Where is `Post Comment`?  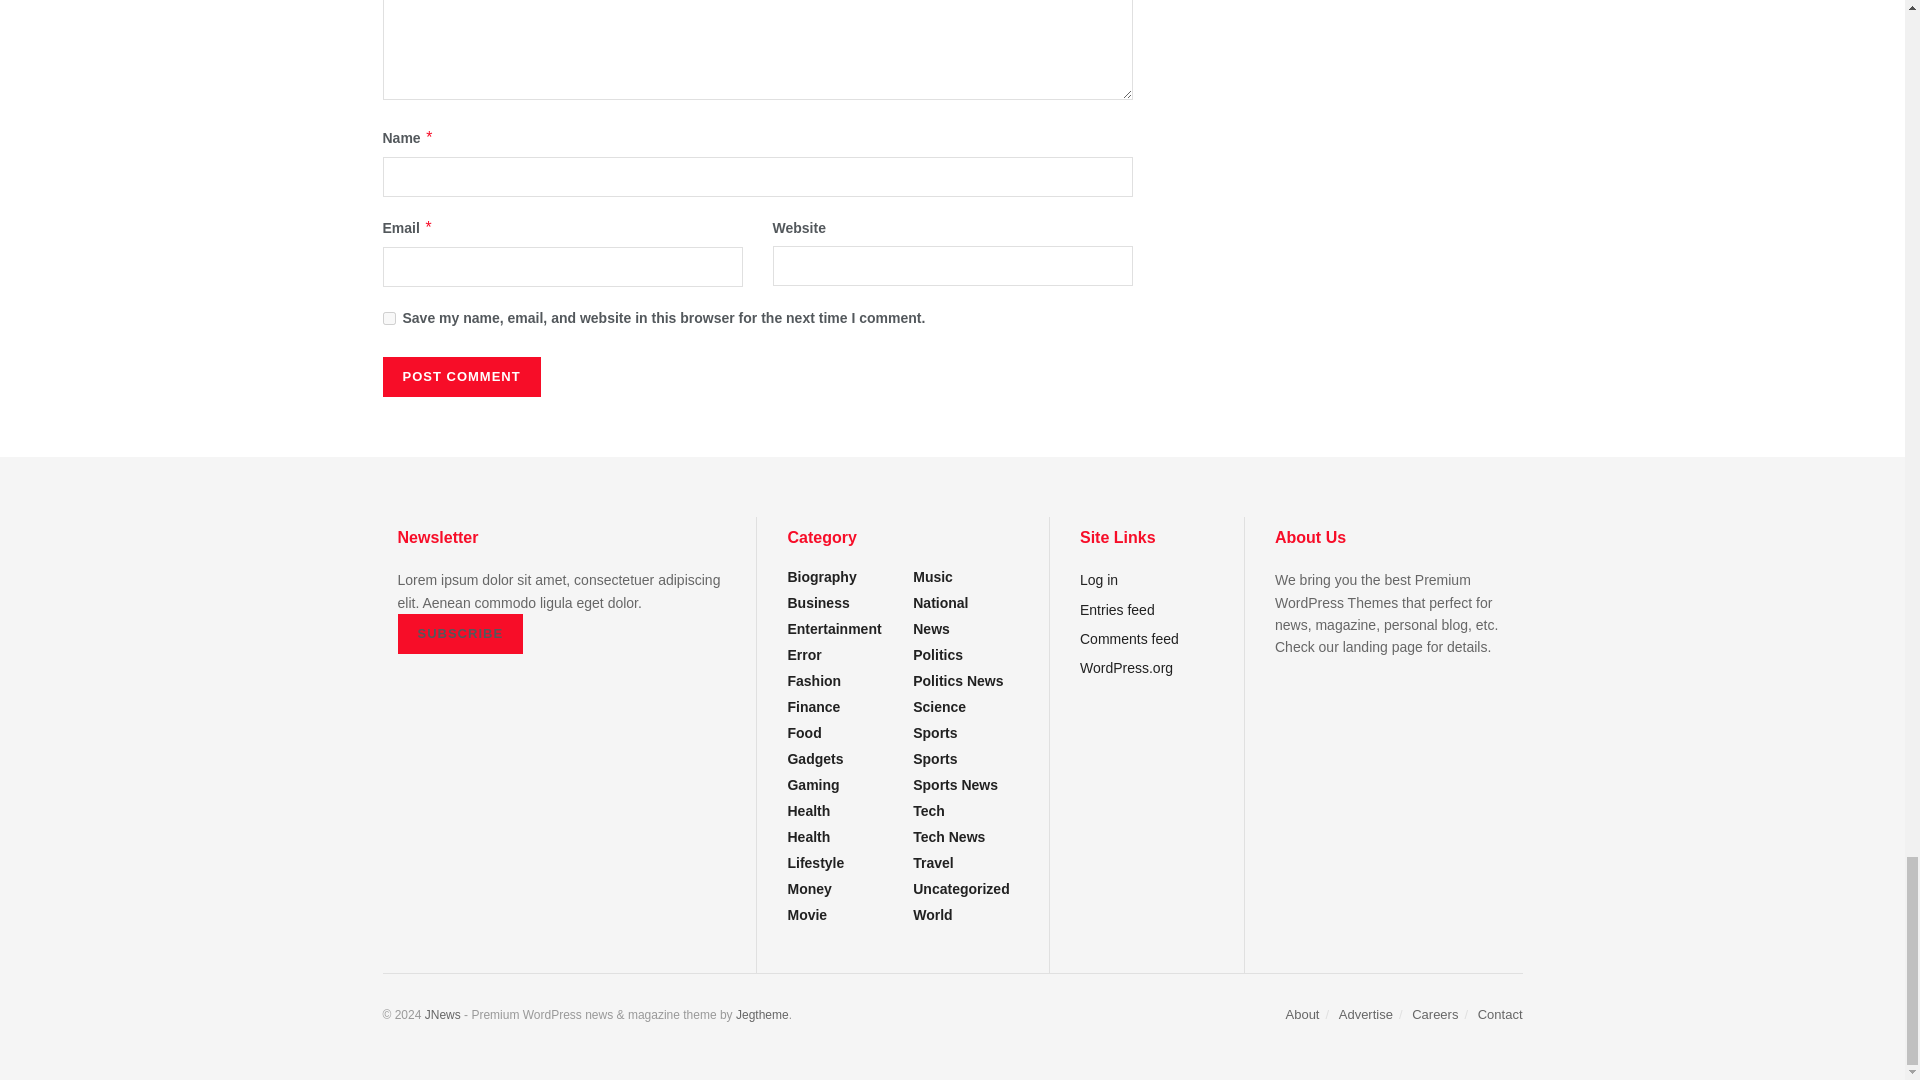 Post Comment is located at coordinates (460, 377).